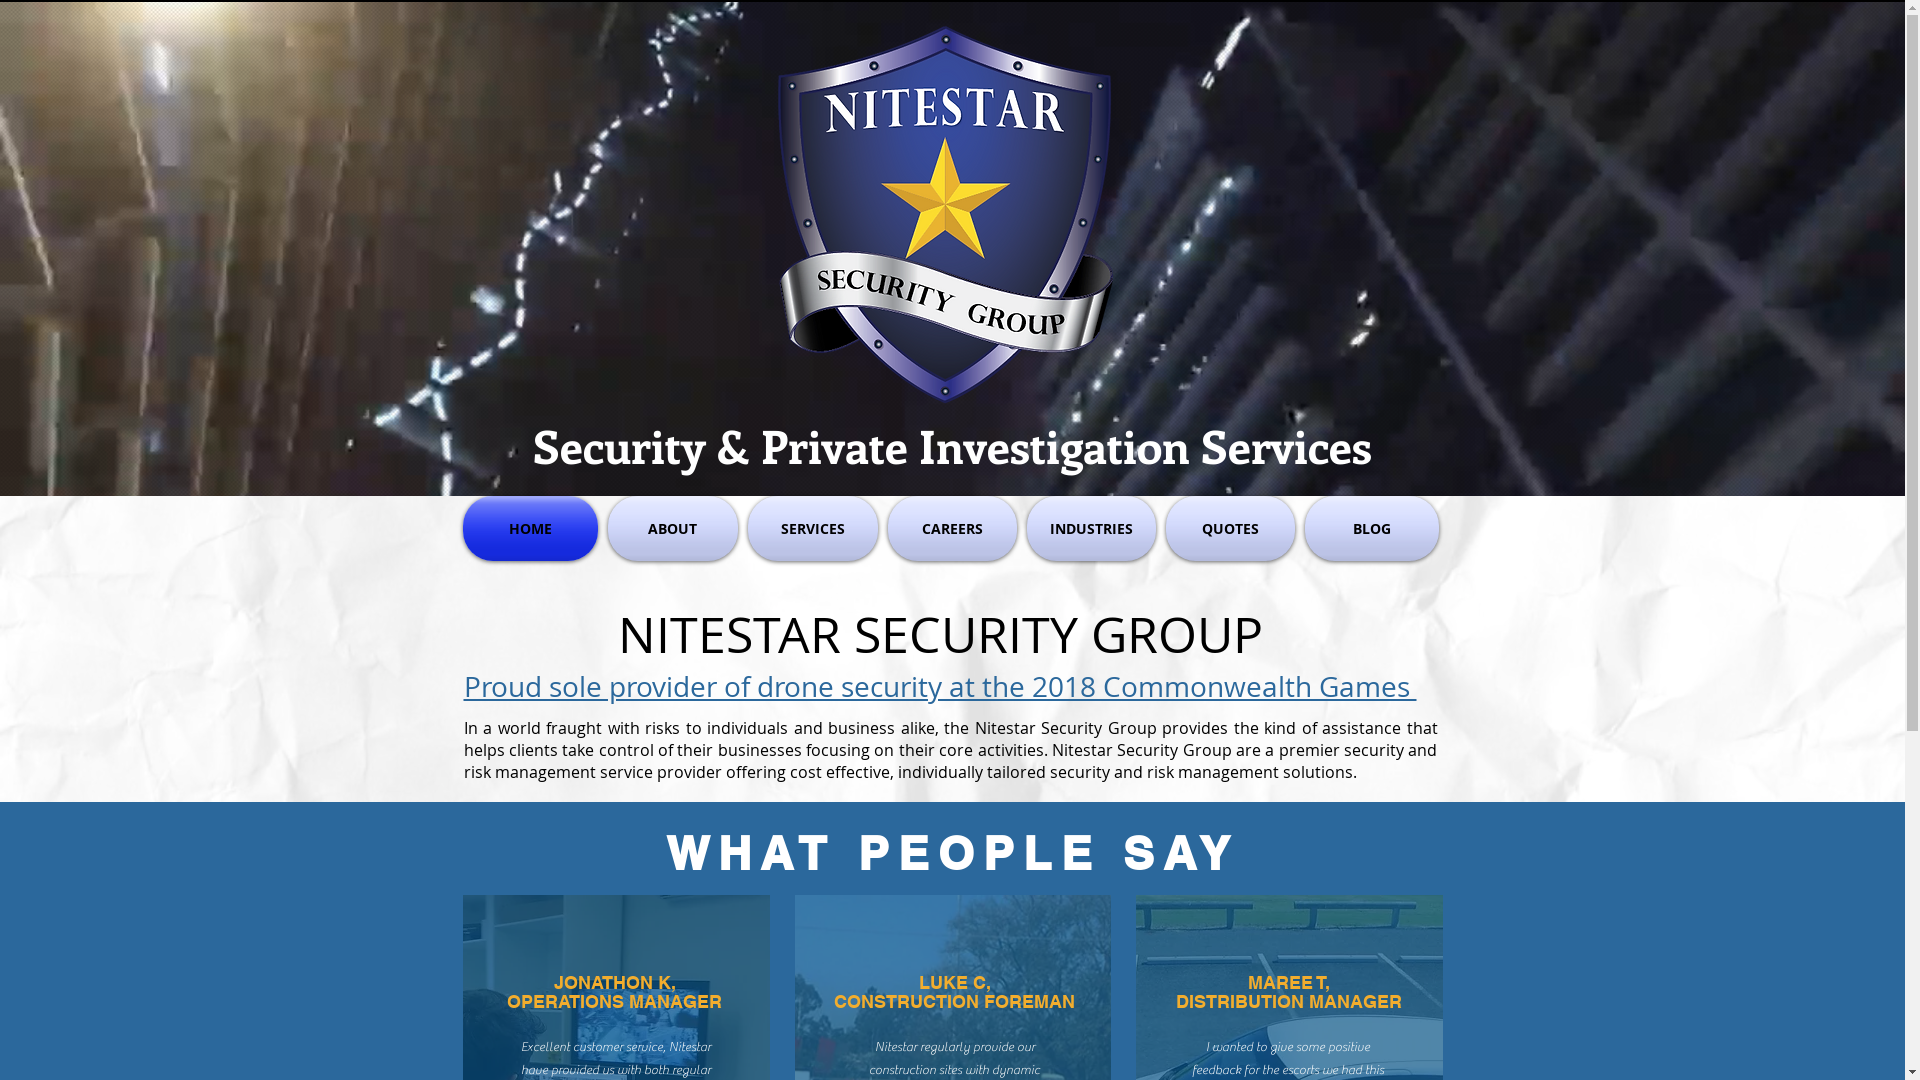  What do you see at coordinates (672, 528) in the screenshot?
I see `ABOUT` at bounding box center [672, 528].